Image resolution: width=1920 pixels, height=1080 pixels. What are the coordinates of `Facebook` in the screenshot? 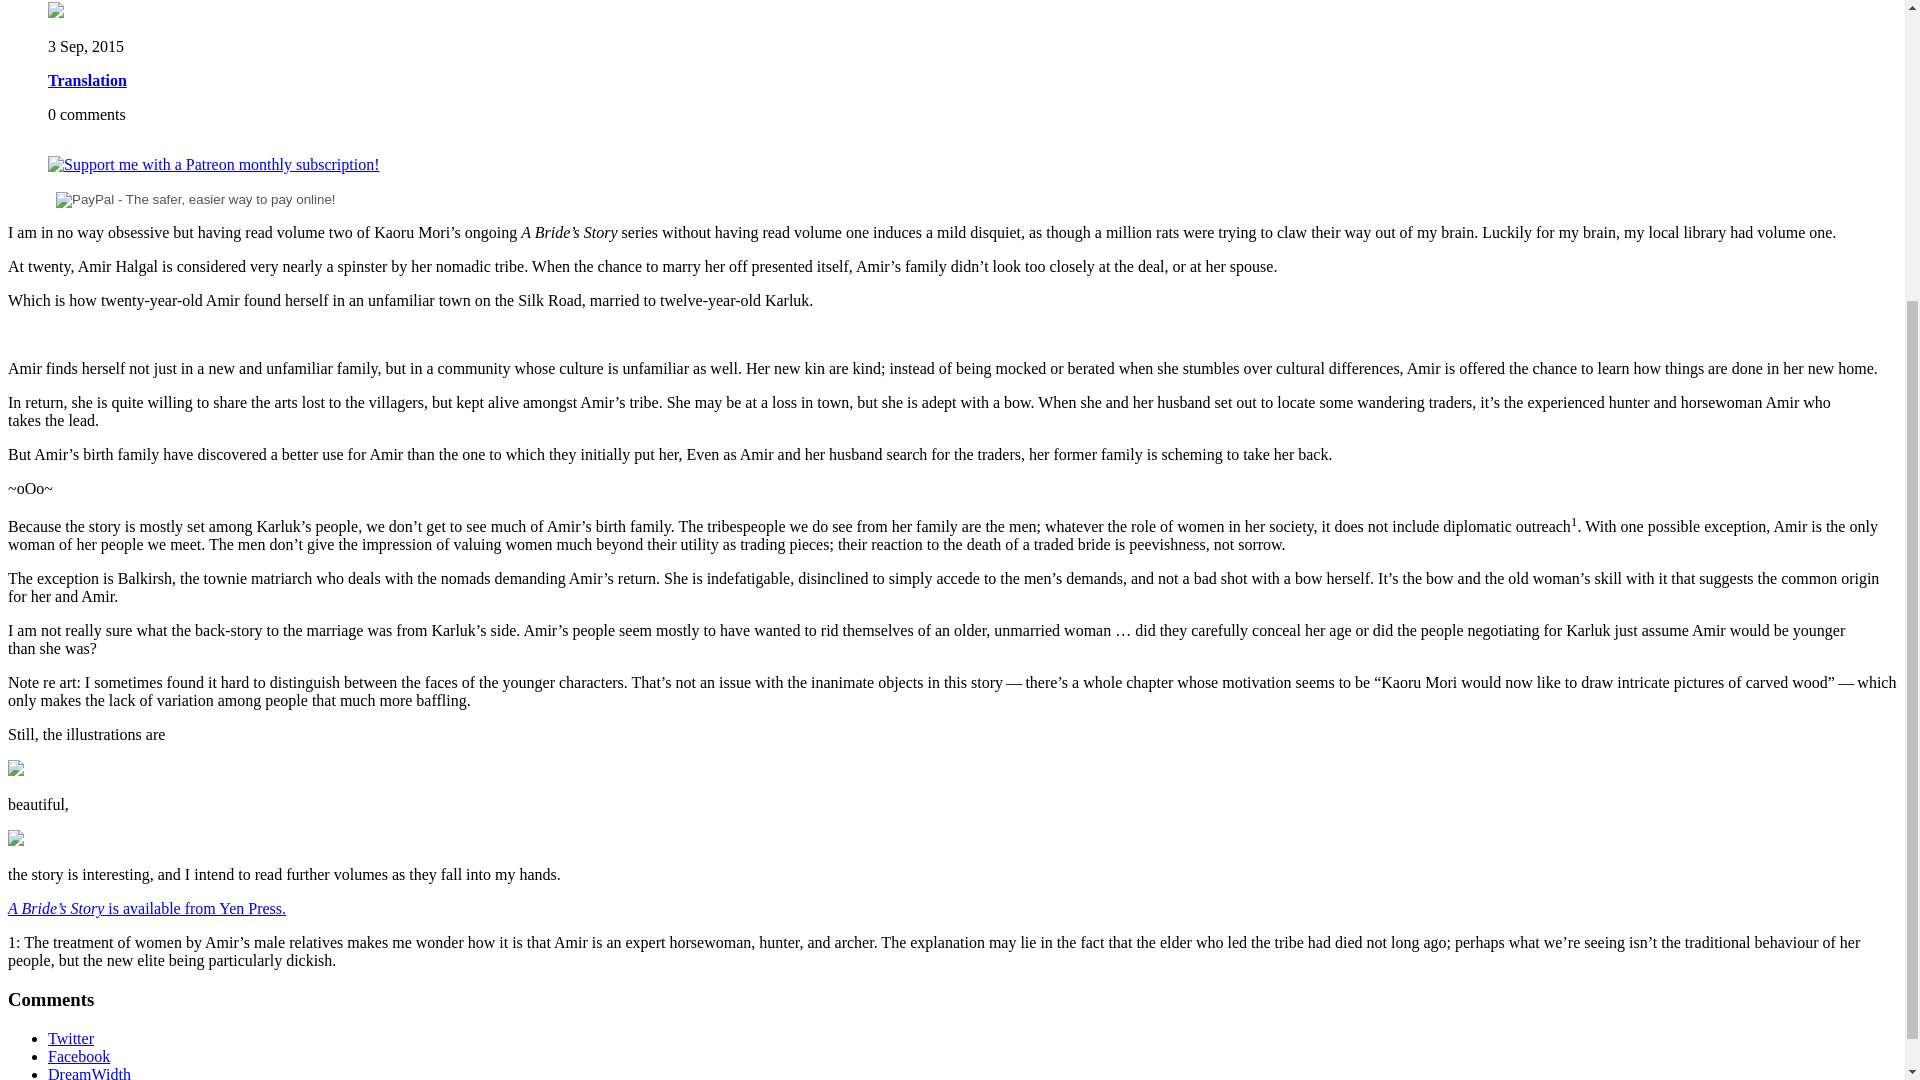 It's located at (78, 1056).